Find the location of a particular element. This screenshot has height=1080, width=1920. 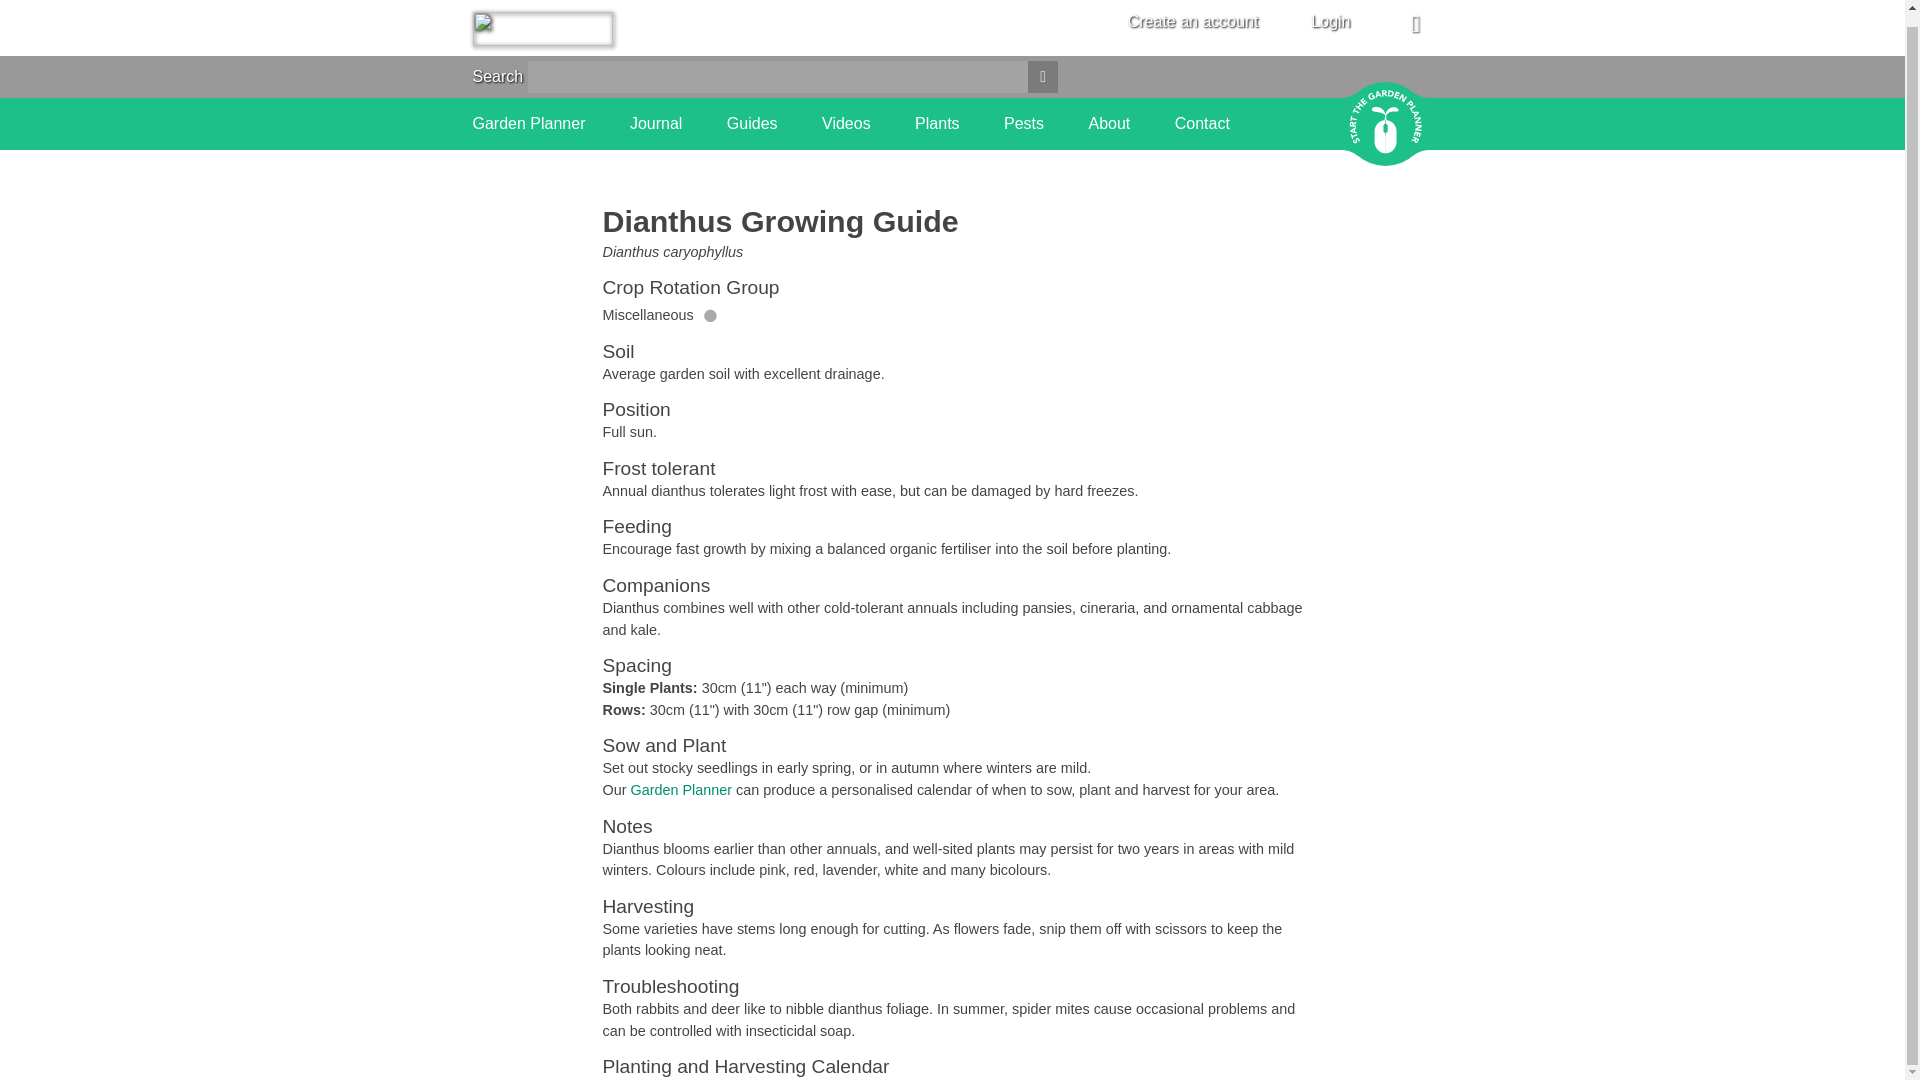

About is located at coordinates (1109, 124).